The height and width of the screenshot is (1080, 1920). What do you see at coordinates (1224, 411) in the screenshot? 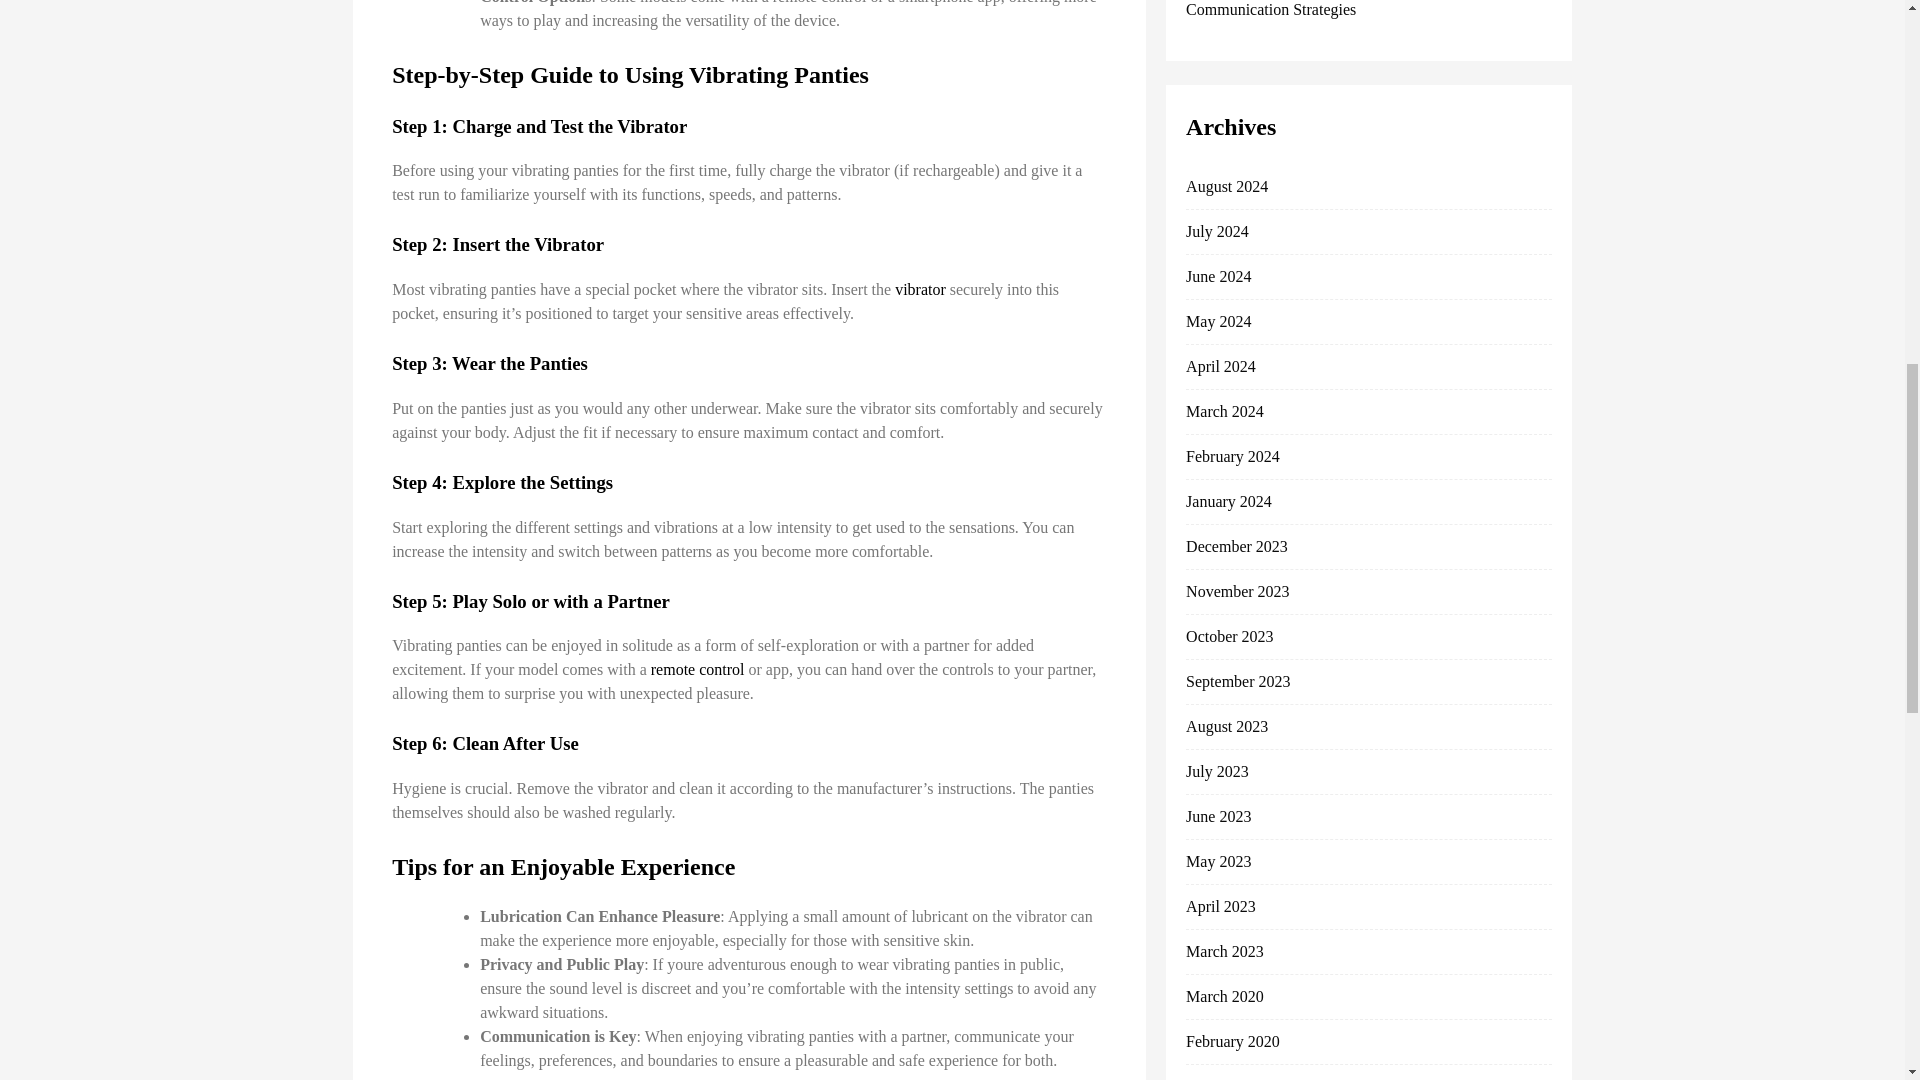
I see `March 2024` at bounding box center [1224, 411].